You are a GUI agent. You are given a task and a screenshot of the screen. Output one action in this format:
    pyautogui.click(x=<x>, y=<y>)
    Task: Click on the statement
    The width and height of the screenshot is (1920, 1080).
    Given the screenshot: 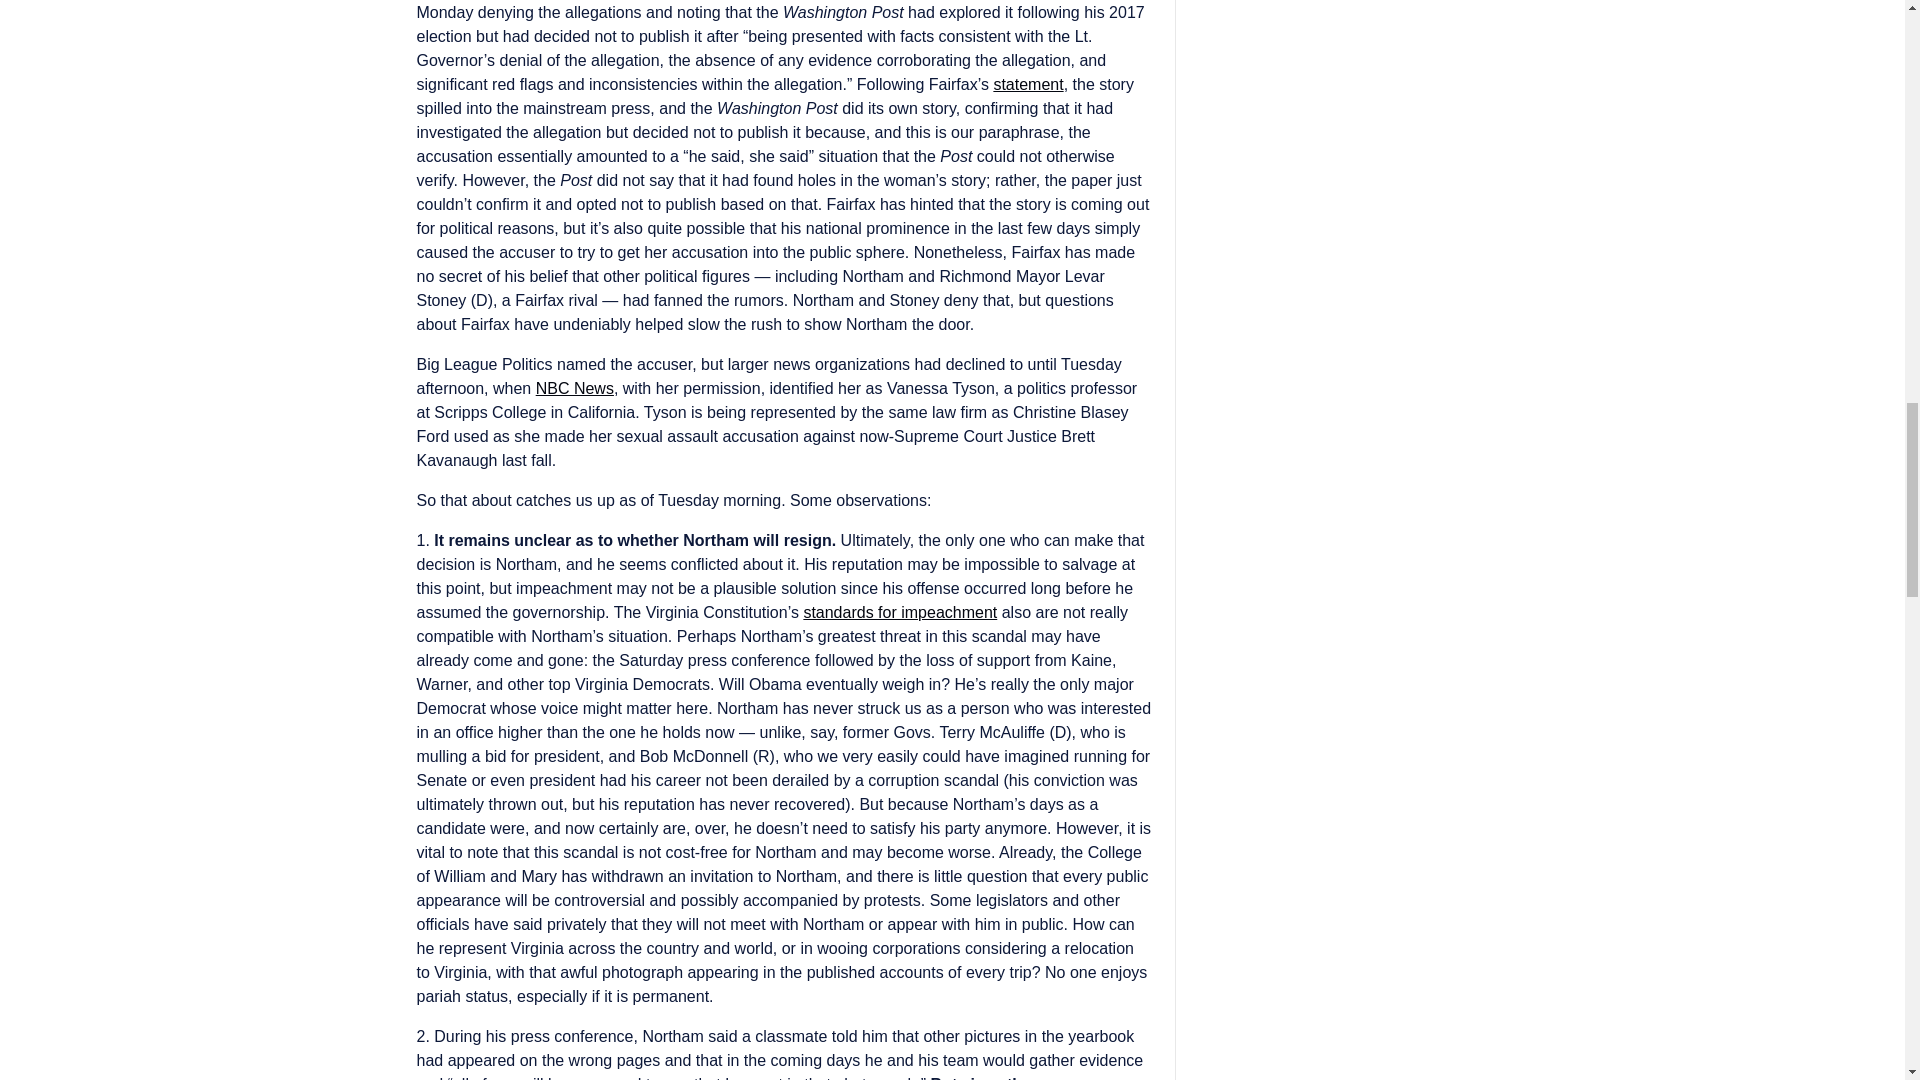 What is the action you would take?
    pyautogui.click(x=1028, y=84)
    